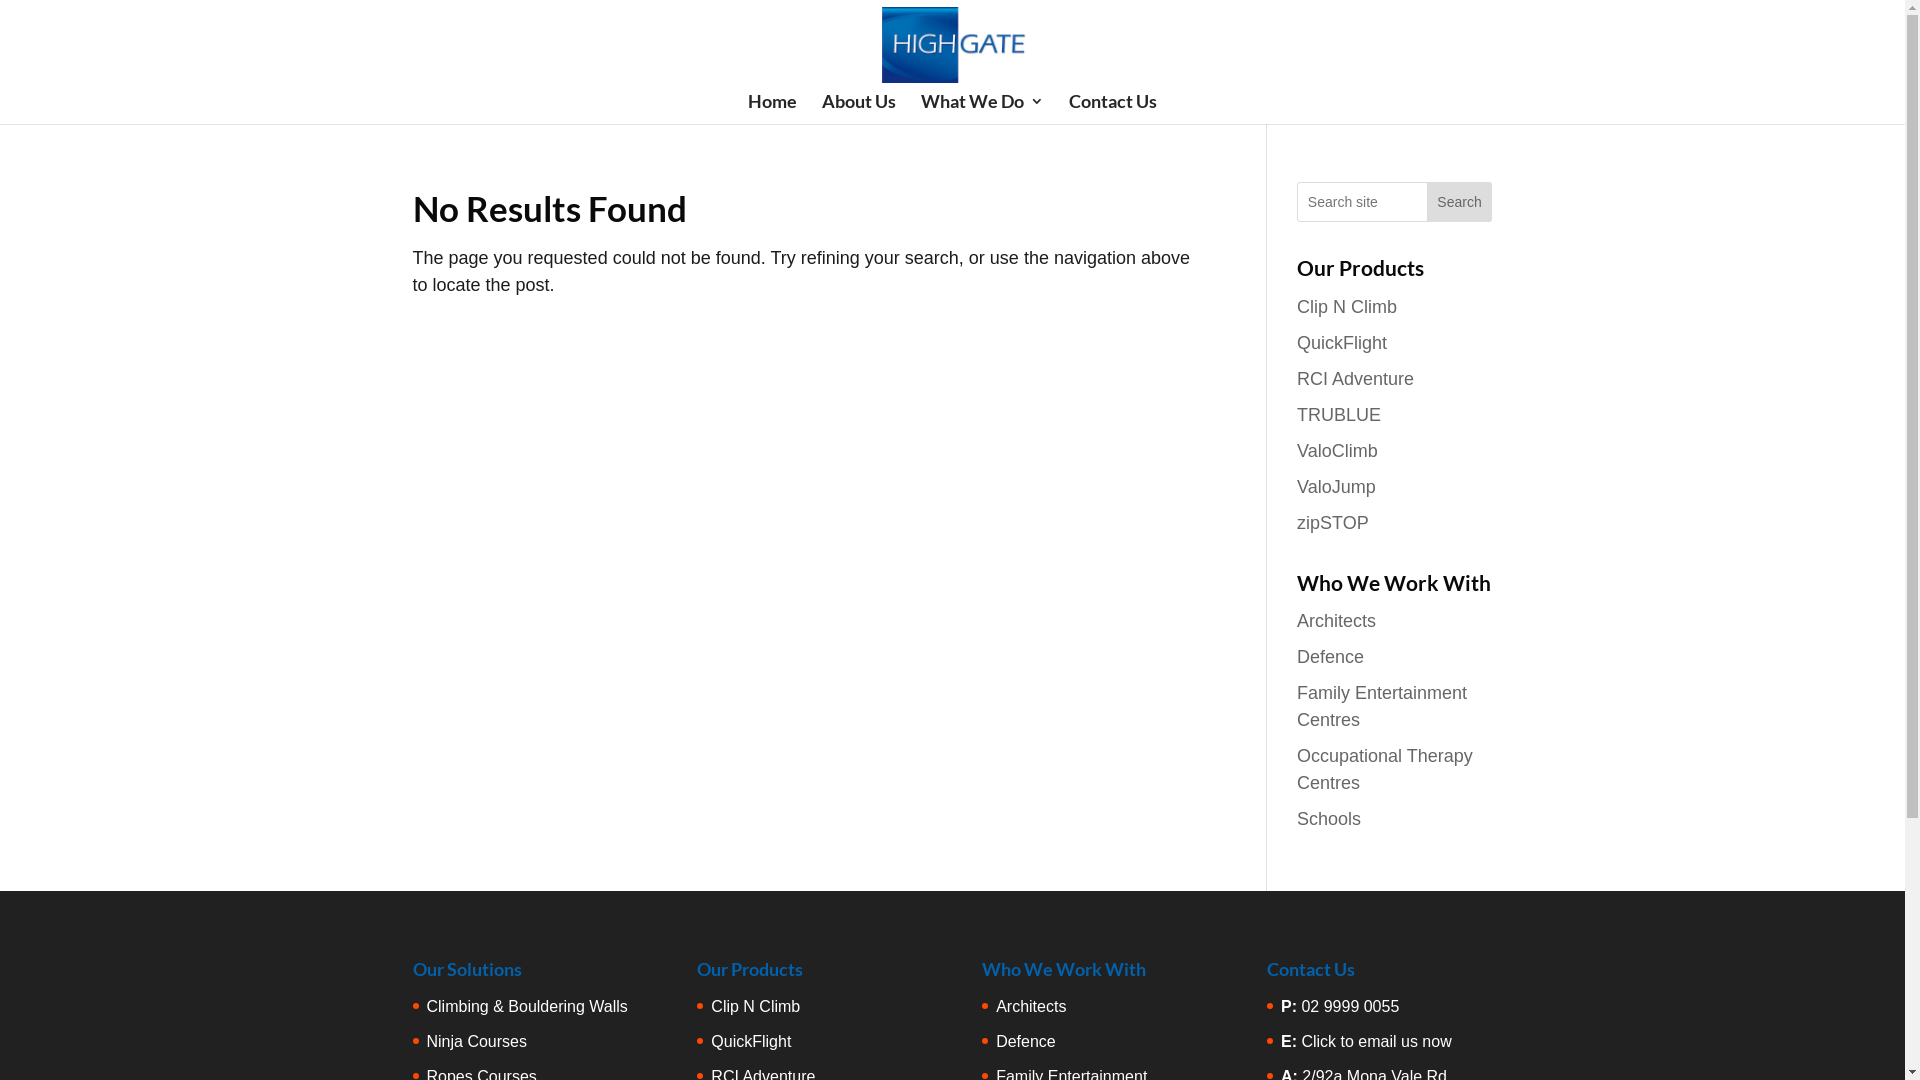  I want to click on Architects, so click(1336, 621).